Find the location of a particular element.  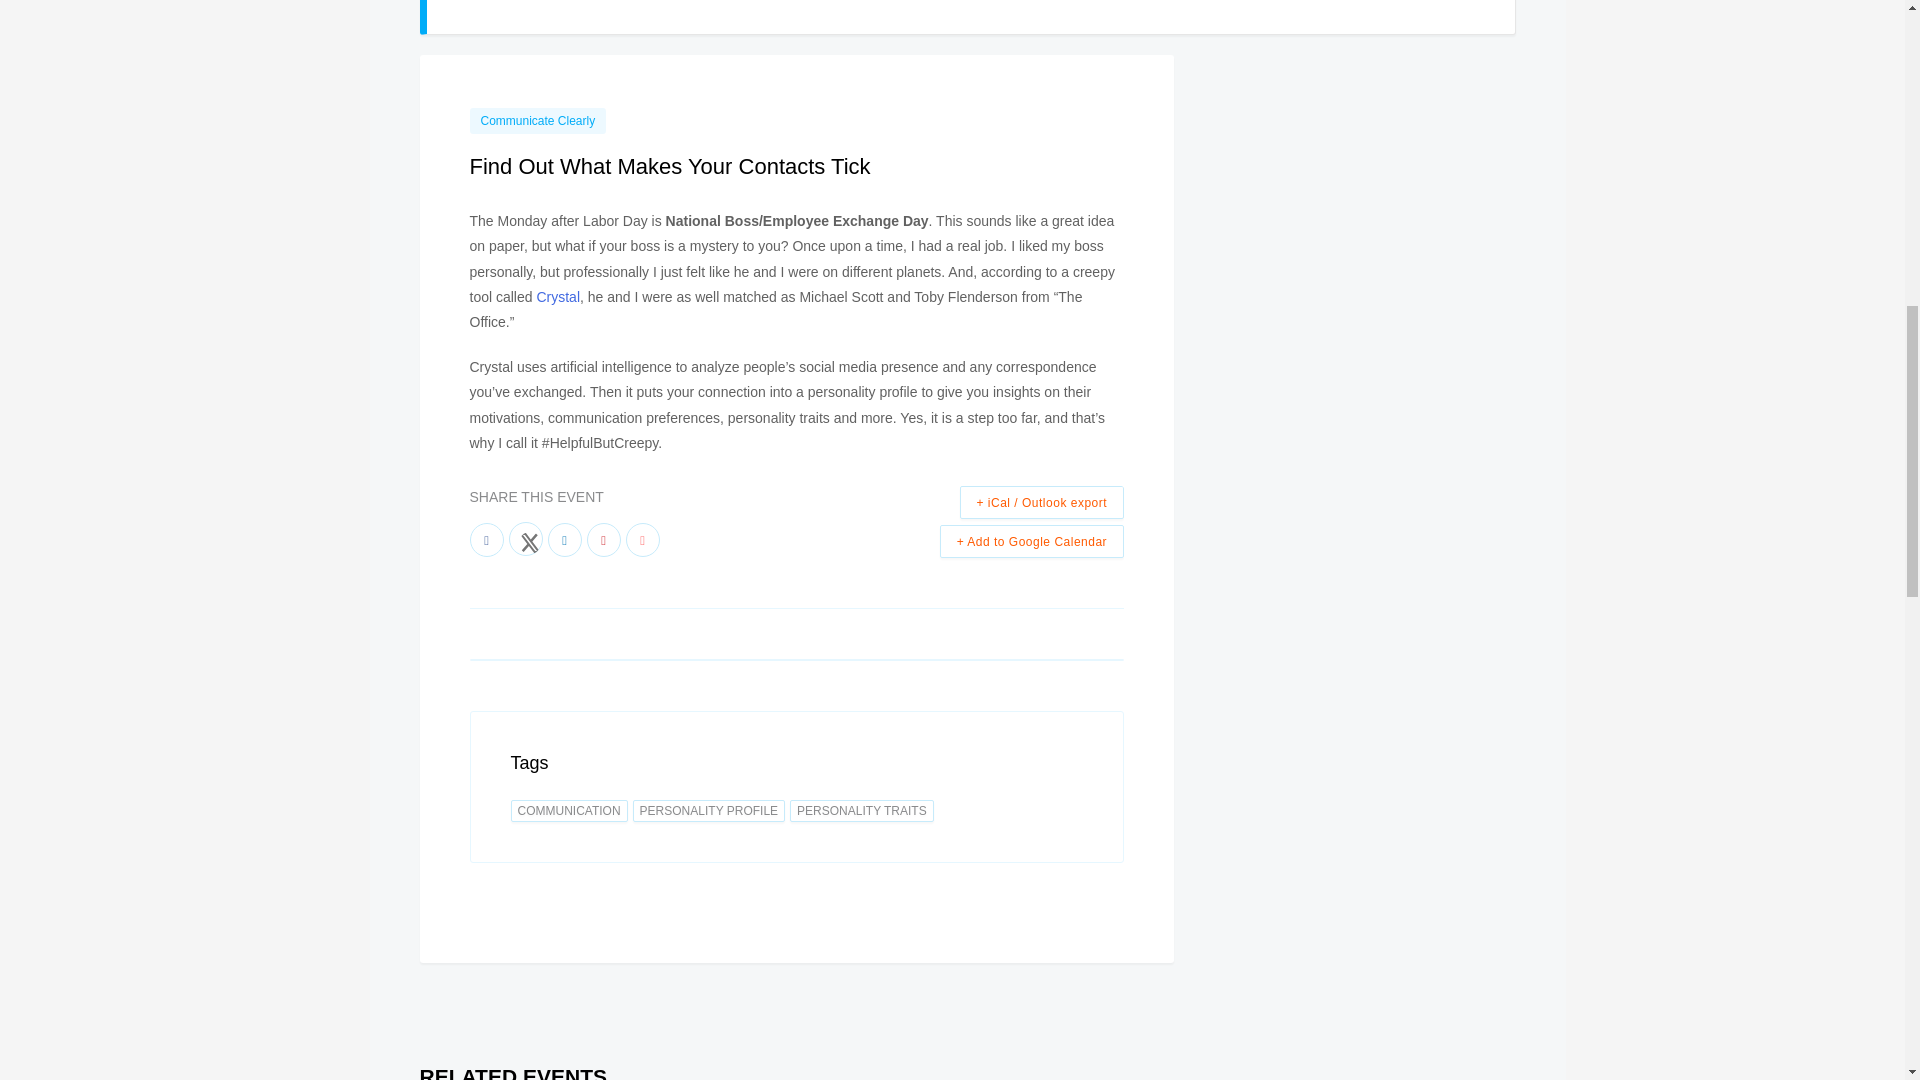

Linkedin is located at coordinates (564, 540).